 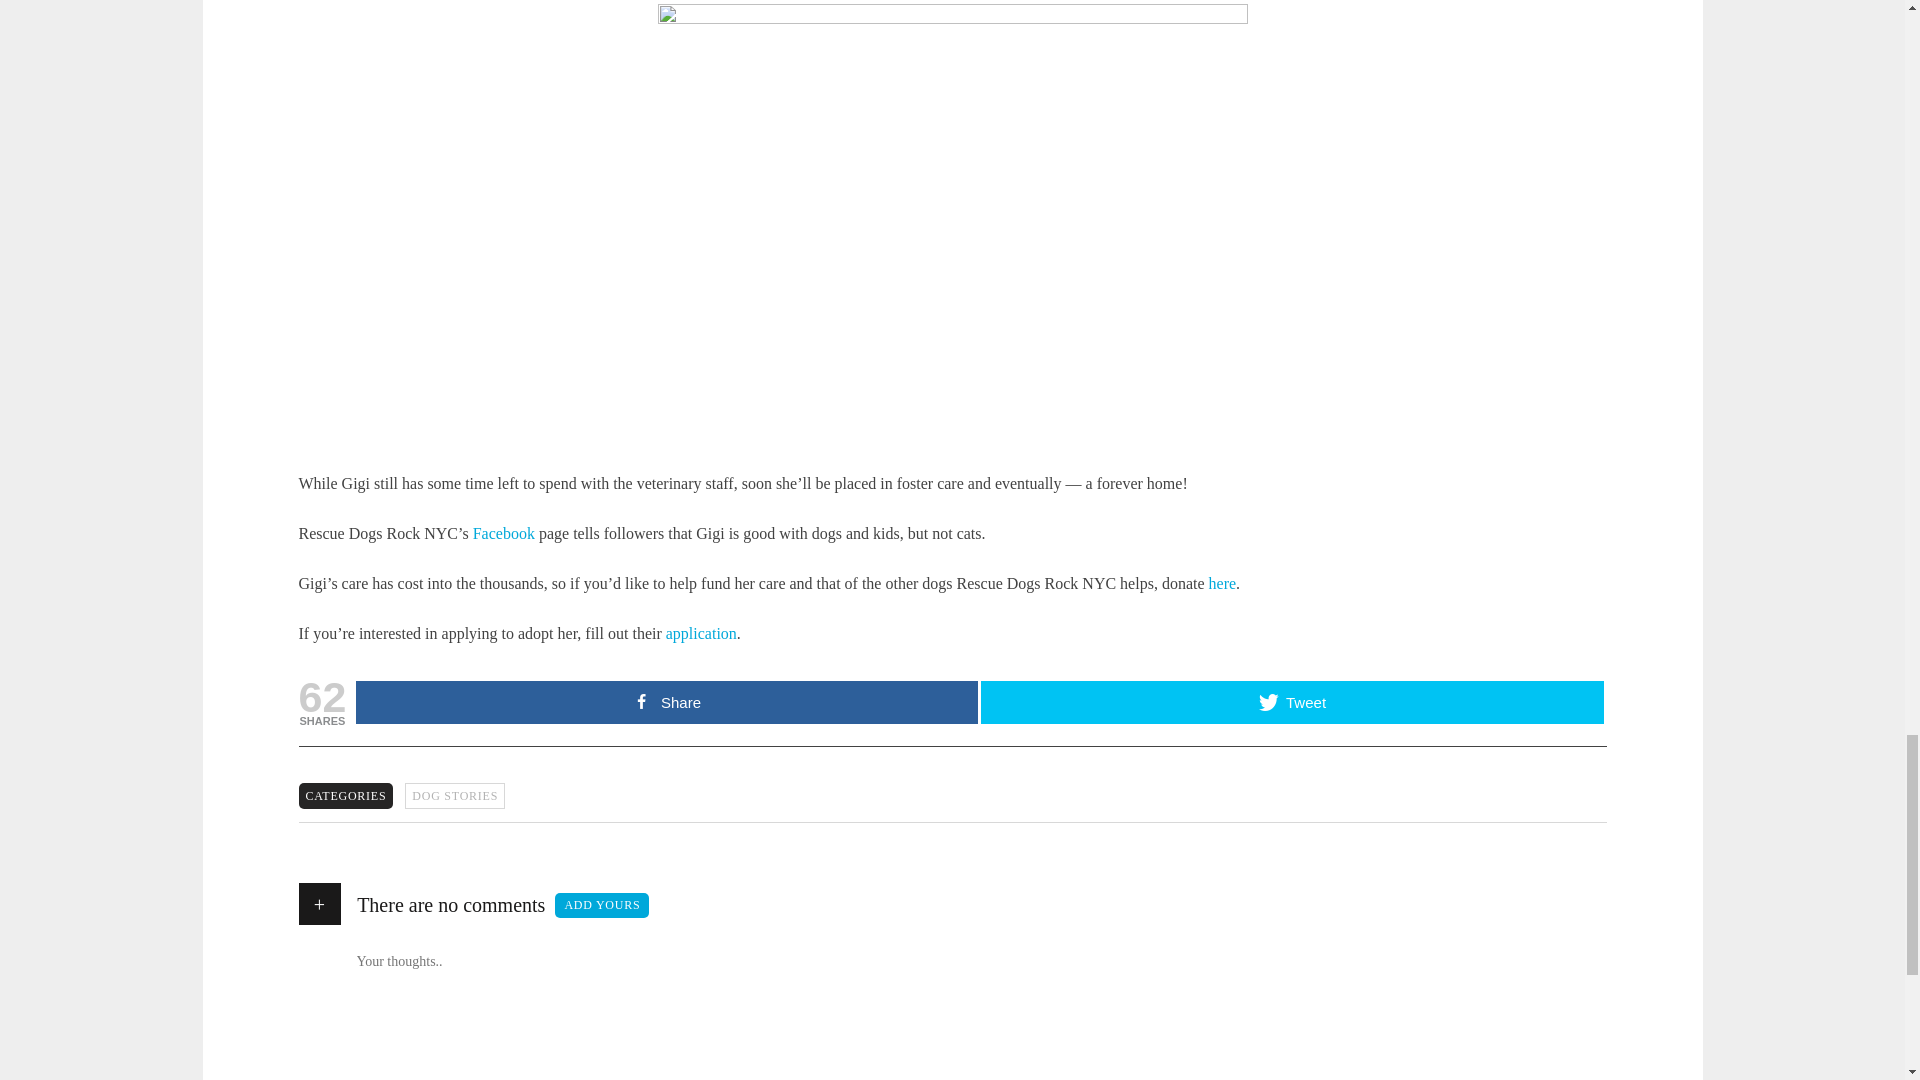 What do you see at coordinates (666, 702) in the screenshot?
I see `Share` at bounding box center [666, 702].